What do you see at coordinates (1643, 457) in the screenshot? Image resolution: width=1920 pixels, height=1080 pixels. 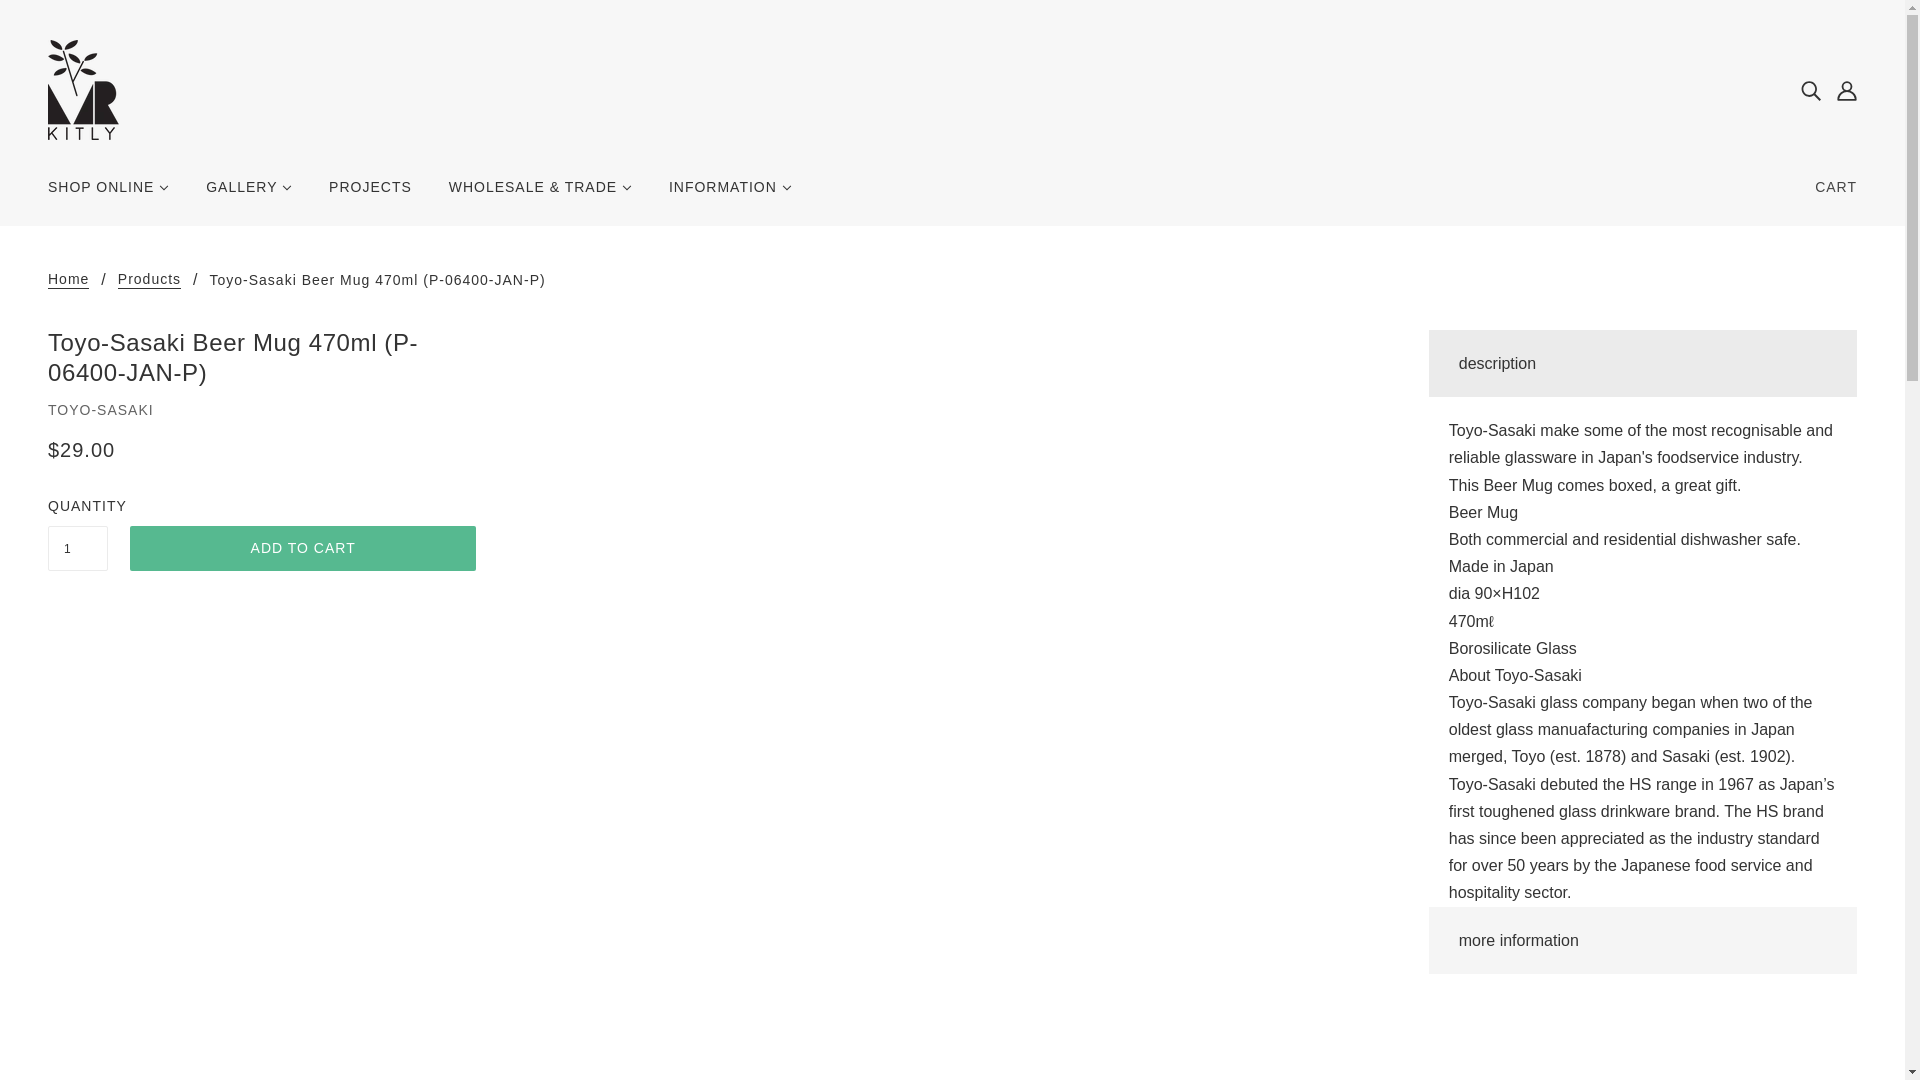 I see `Page 135` at bounding box center [1643, 457].